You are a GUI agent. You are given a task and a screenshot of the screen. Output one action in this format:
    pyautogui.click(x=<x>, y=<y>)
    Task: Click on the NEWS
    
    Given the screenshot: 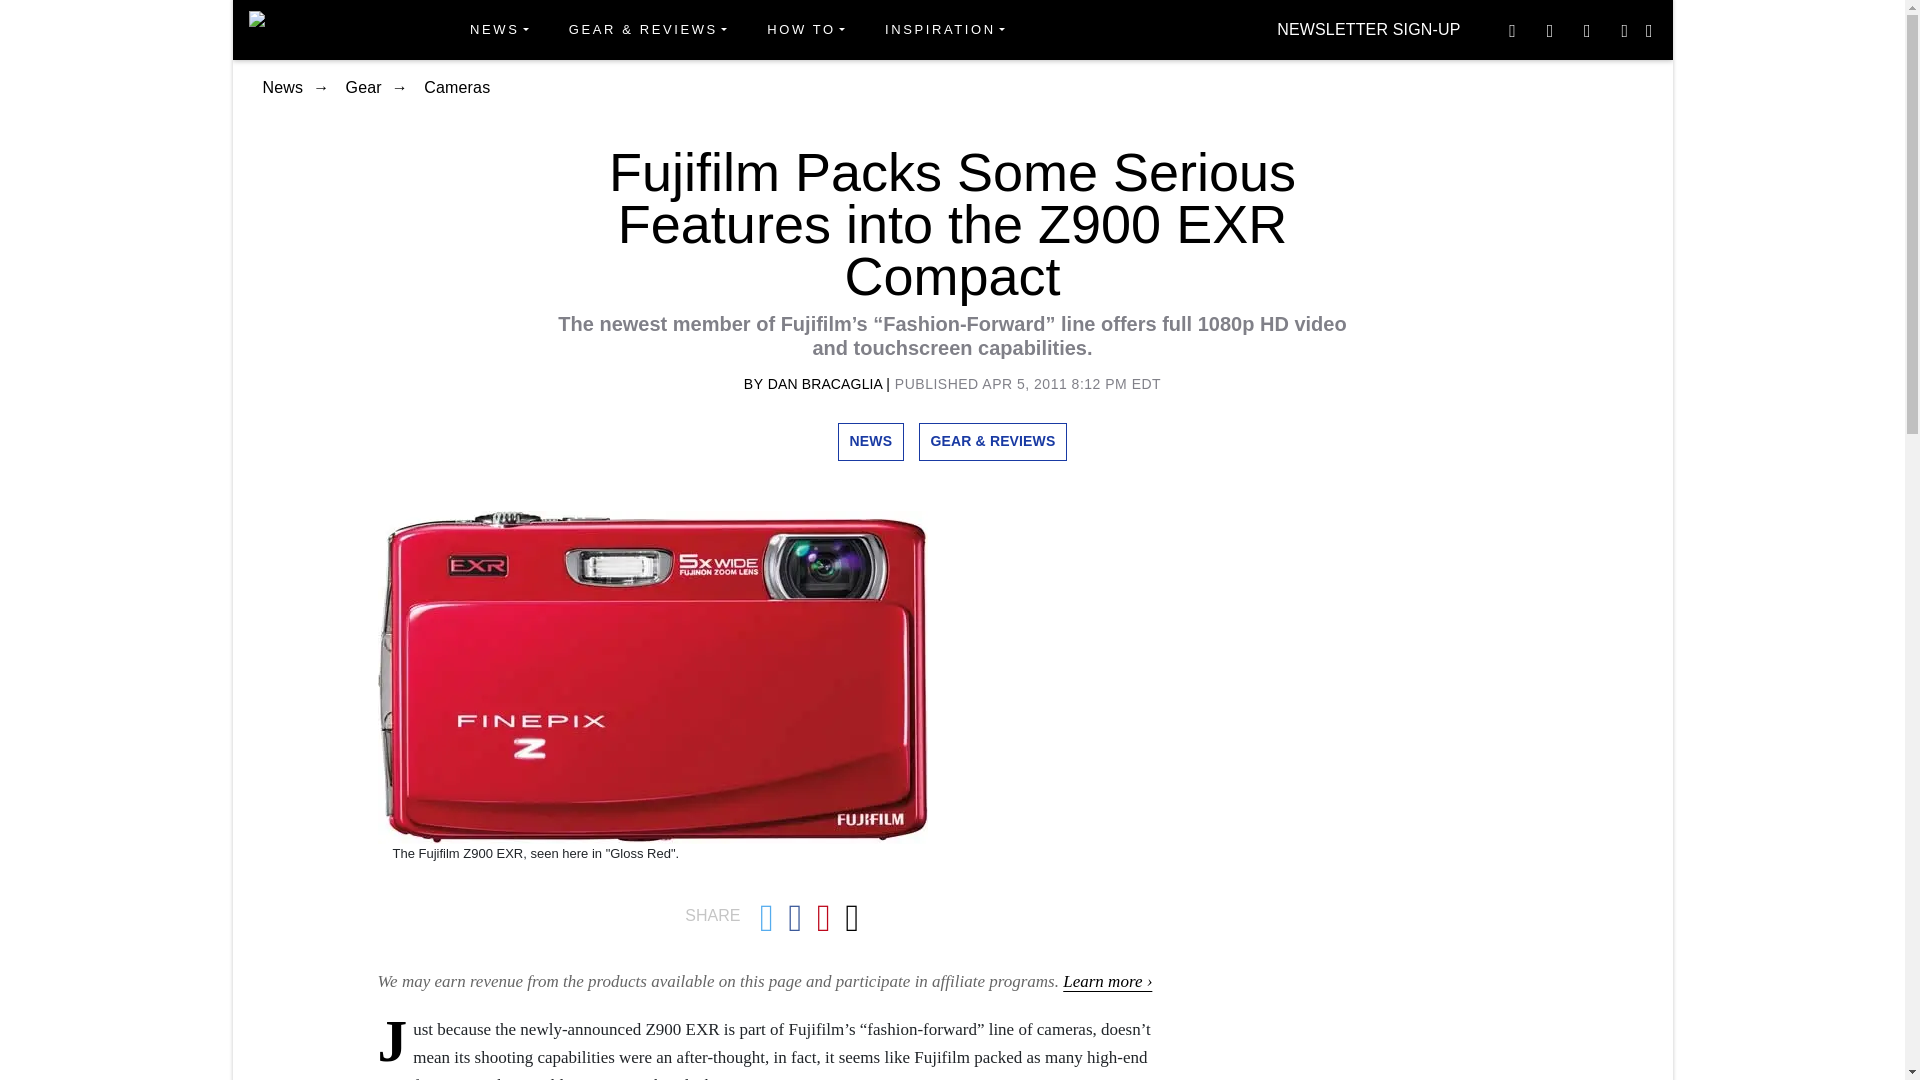 What is the action you would take?
    pyautogui.click(x=499, y=30)
    